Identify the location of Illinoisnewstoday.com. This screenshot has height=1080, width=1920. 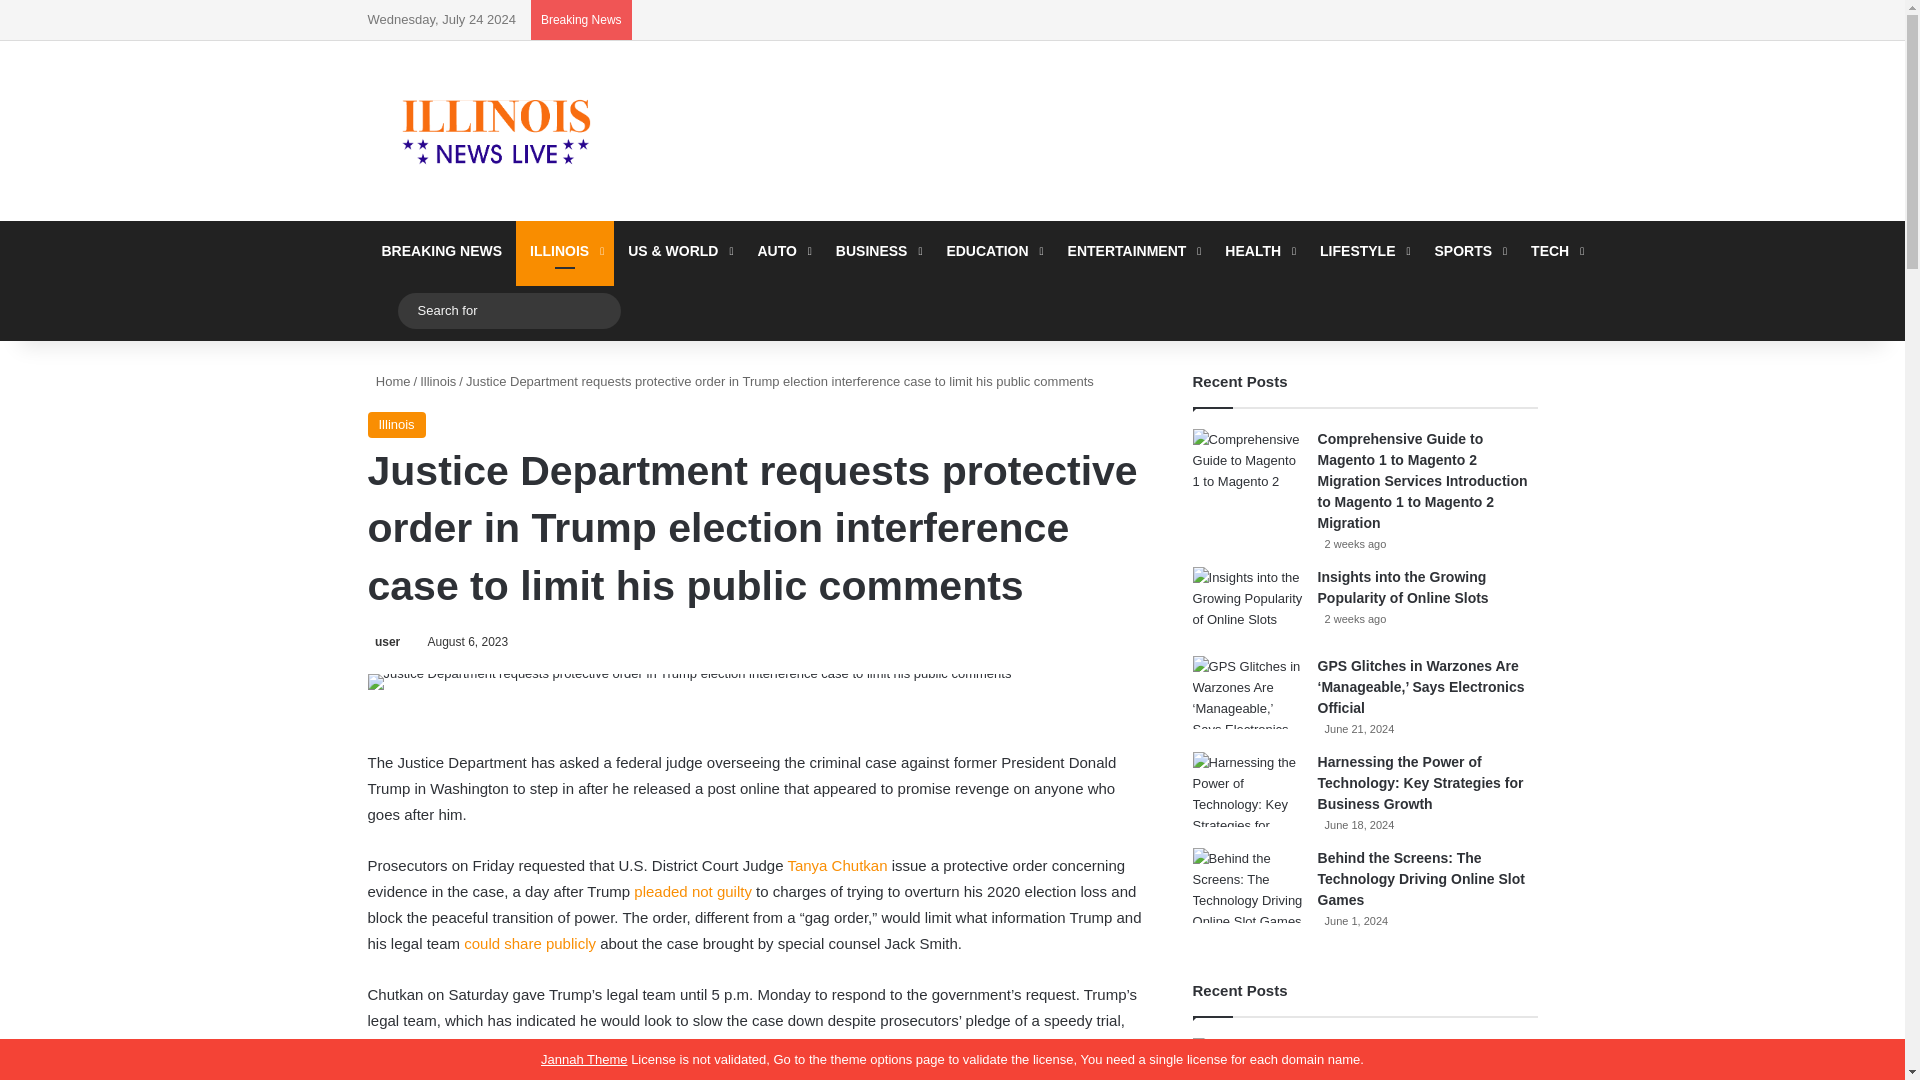
(498, 131).